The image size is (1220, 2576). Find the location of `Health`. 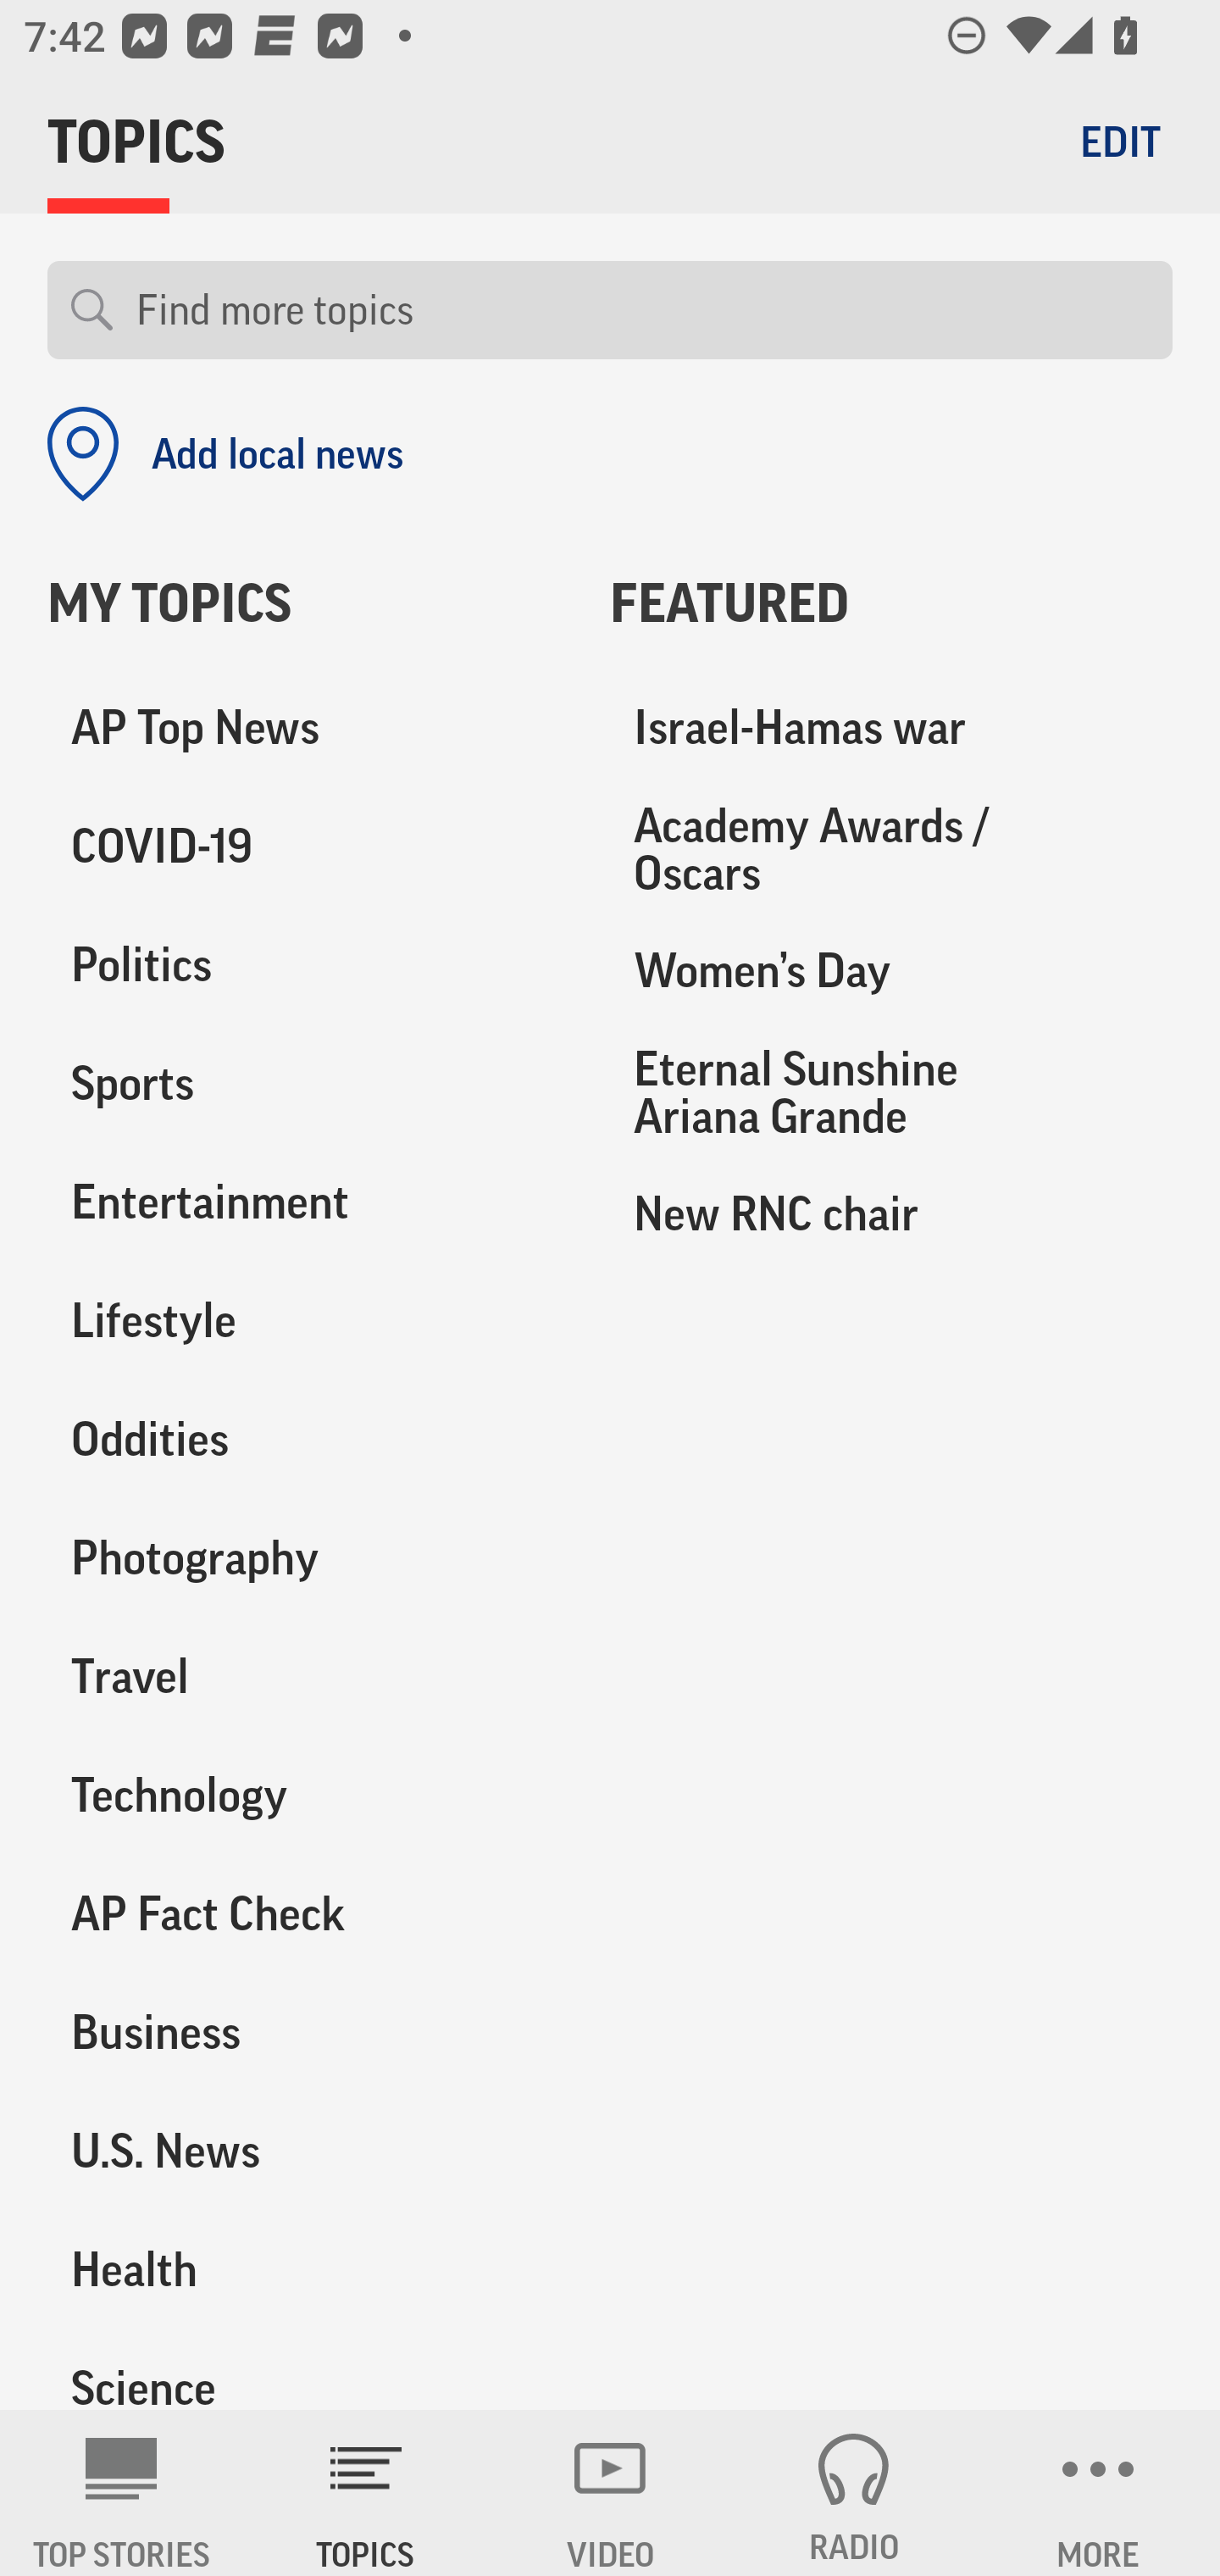

Health is located at coordinates (305, 2269).